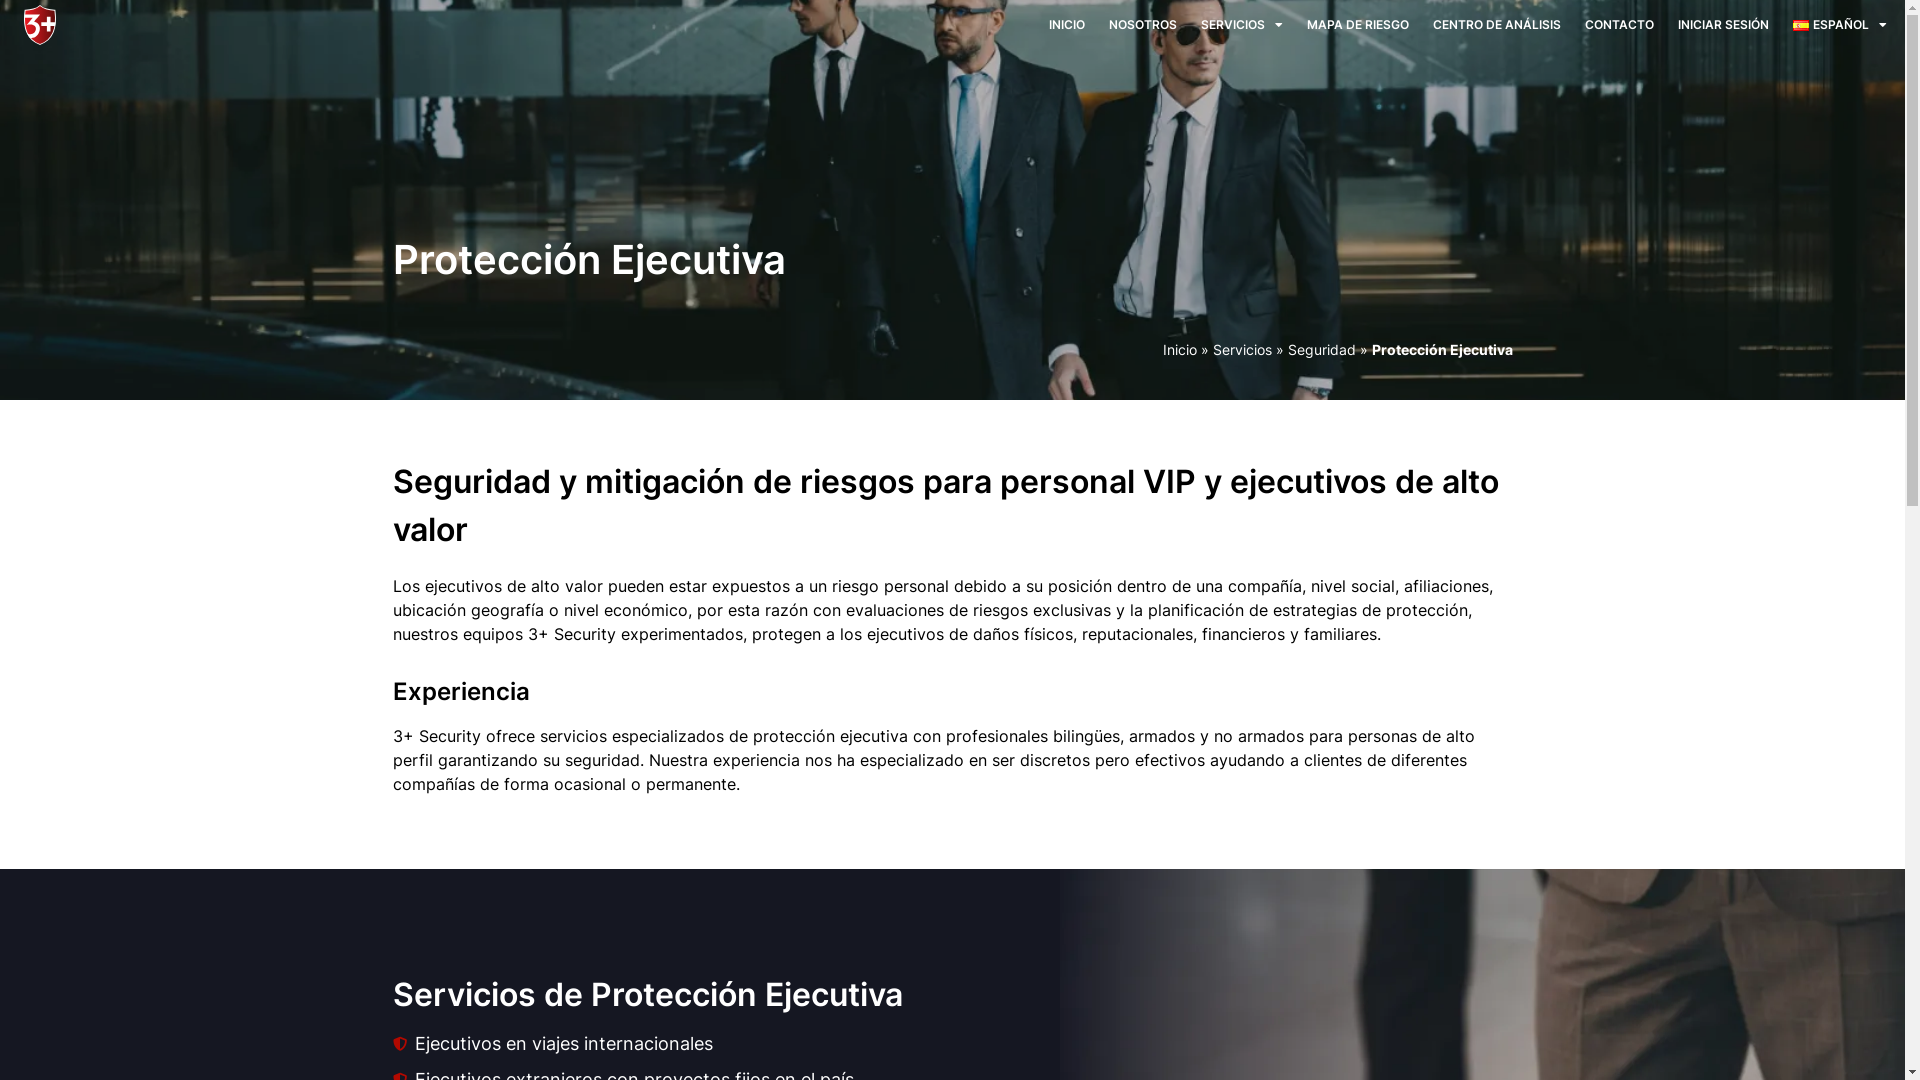  I want to click on Inicio, so click(1179, 350).